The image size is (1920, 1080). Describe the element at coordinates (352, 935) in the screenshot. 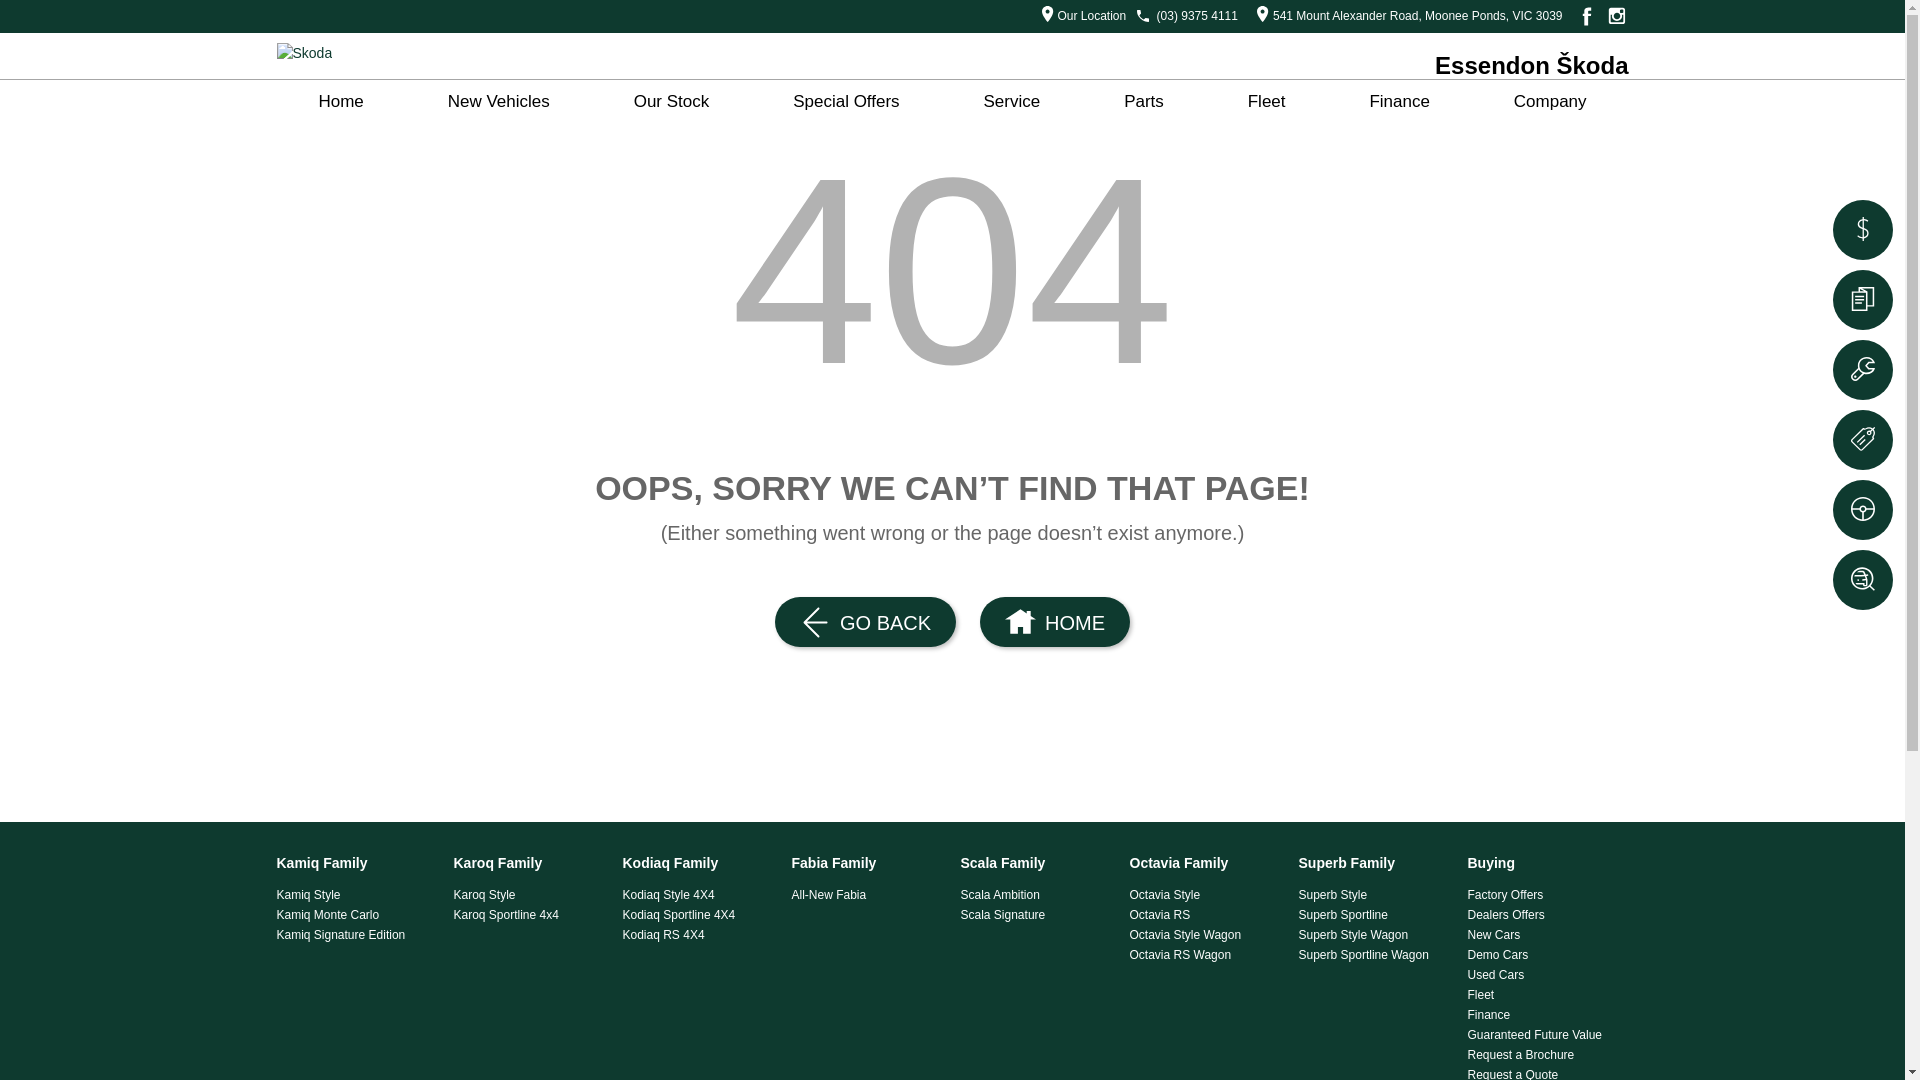

I see `Kamiq Signature Edition` at that location.